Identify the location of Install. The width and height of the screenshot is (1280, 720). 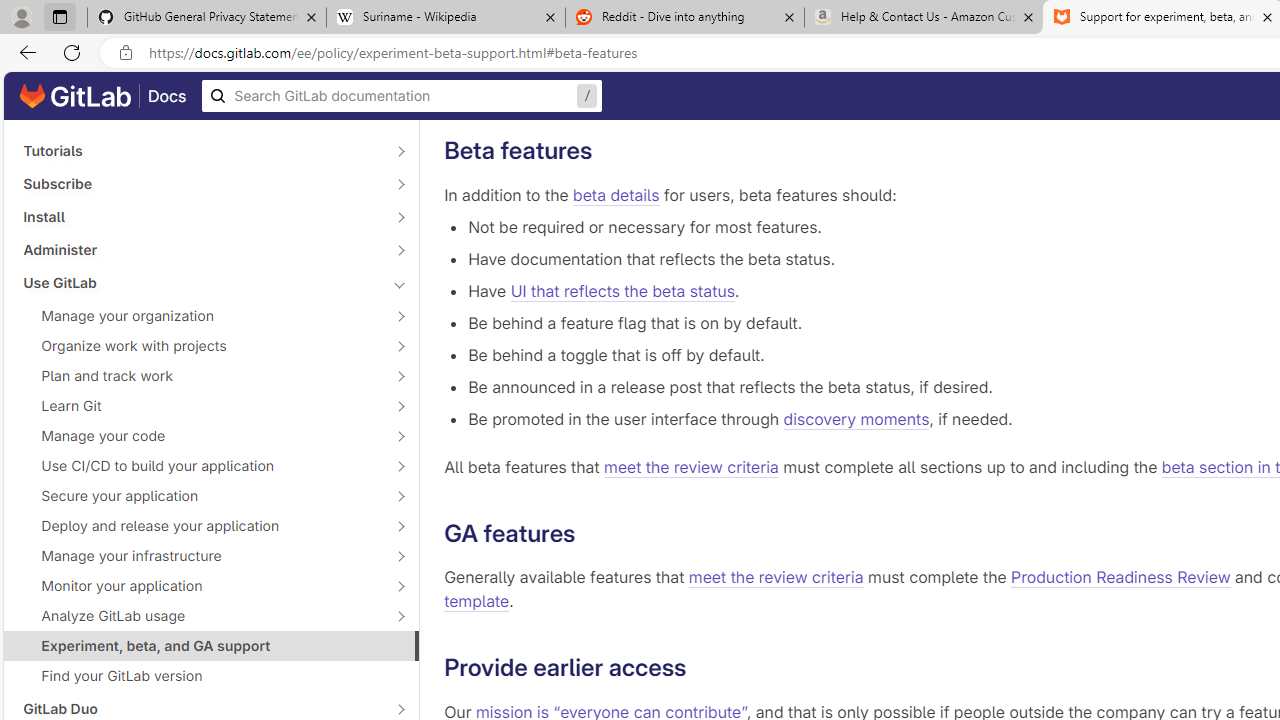
(200, 216).